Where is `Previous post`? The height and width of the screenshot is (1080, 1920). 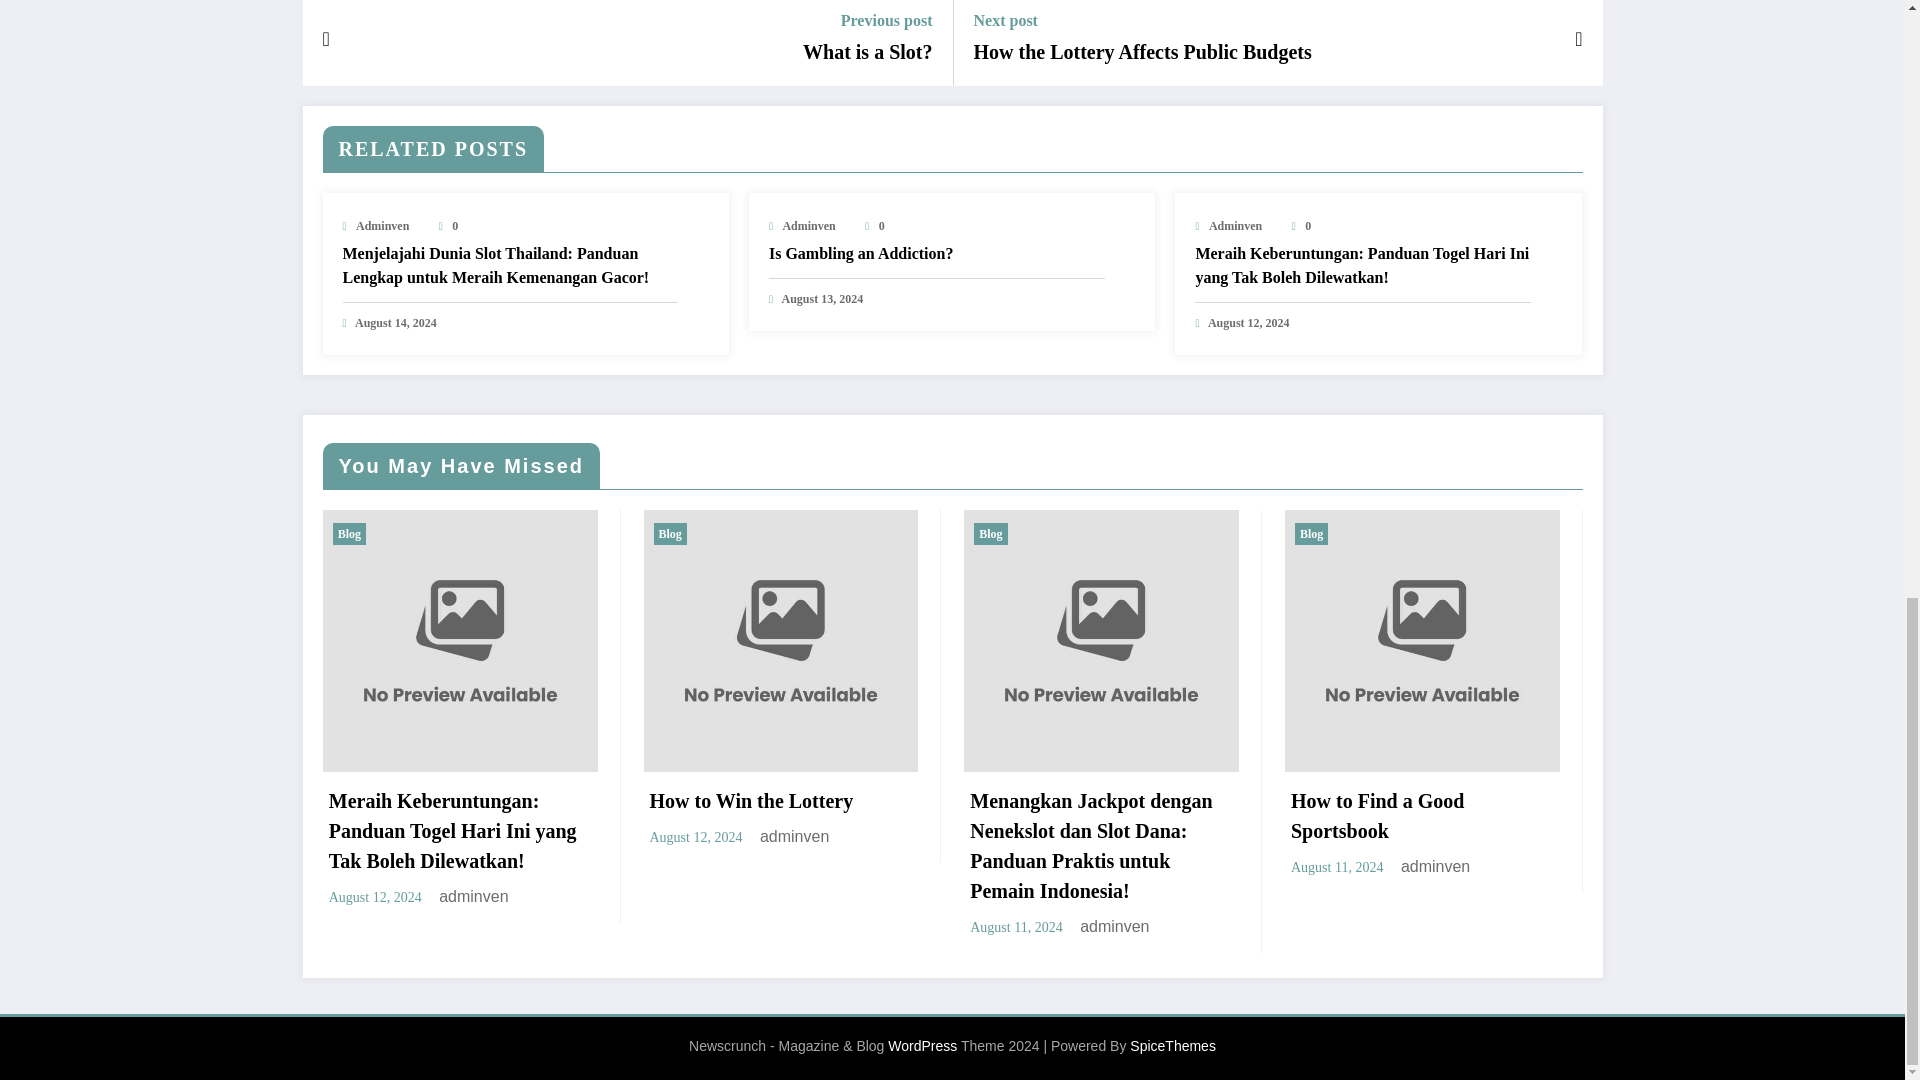 Previous post is located at coordinates (866, 20).